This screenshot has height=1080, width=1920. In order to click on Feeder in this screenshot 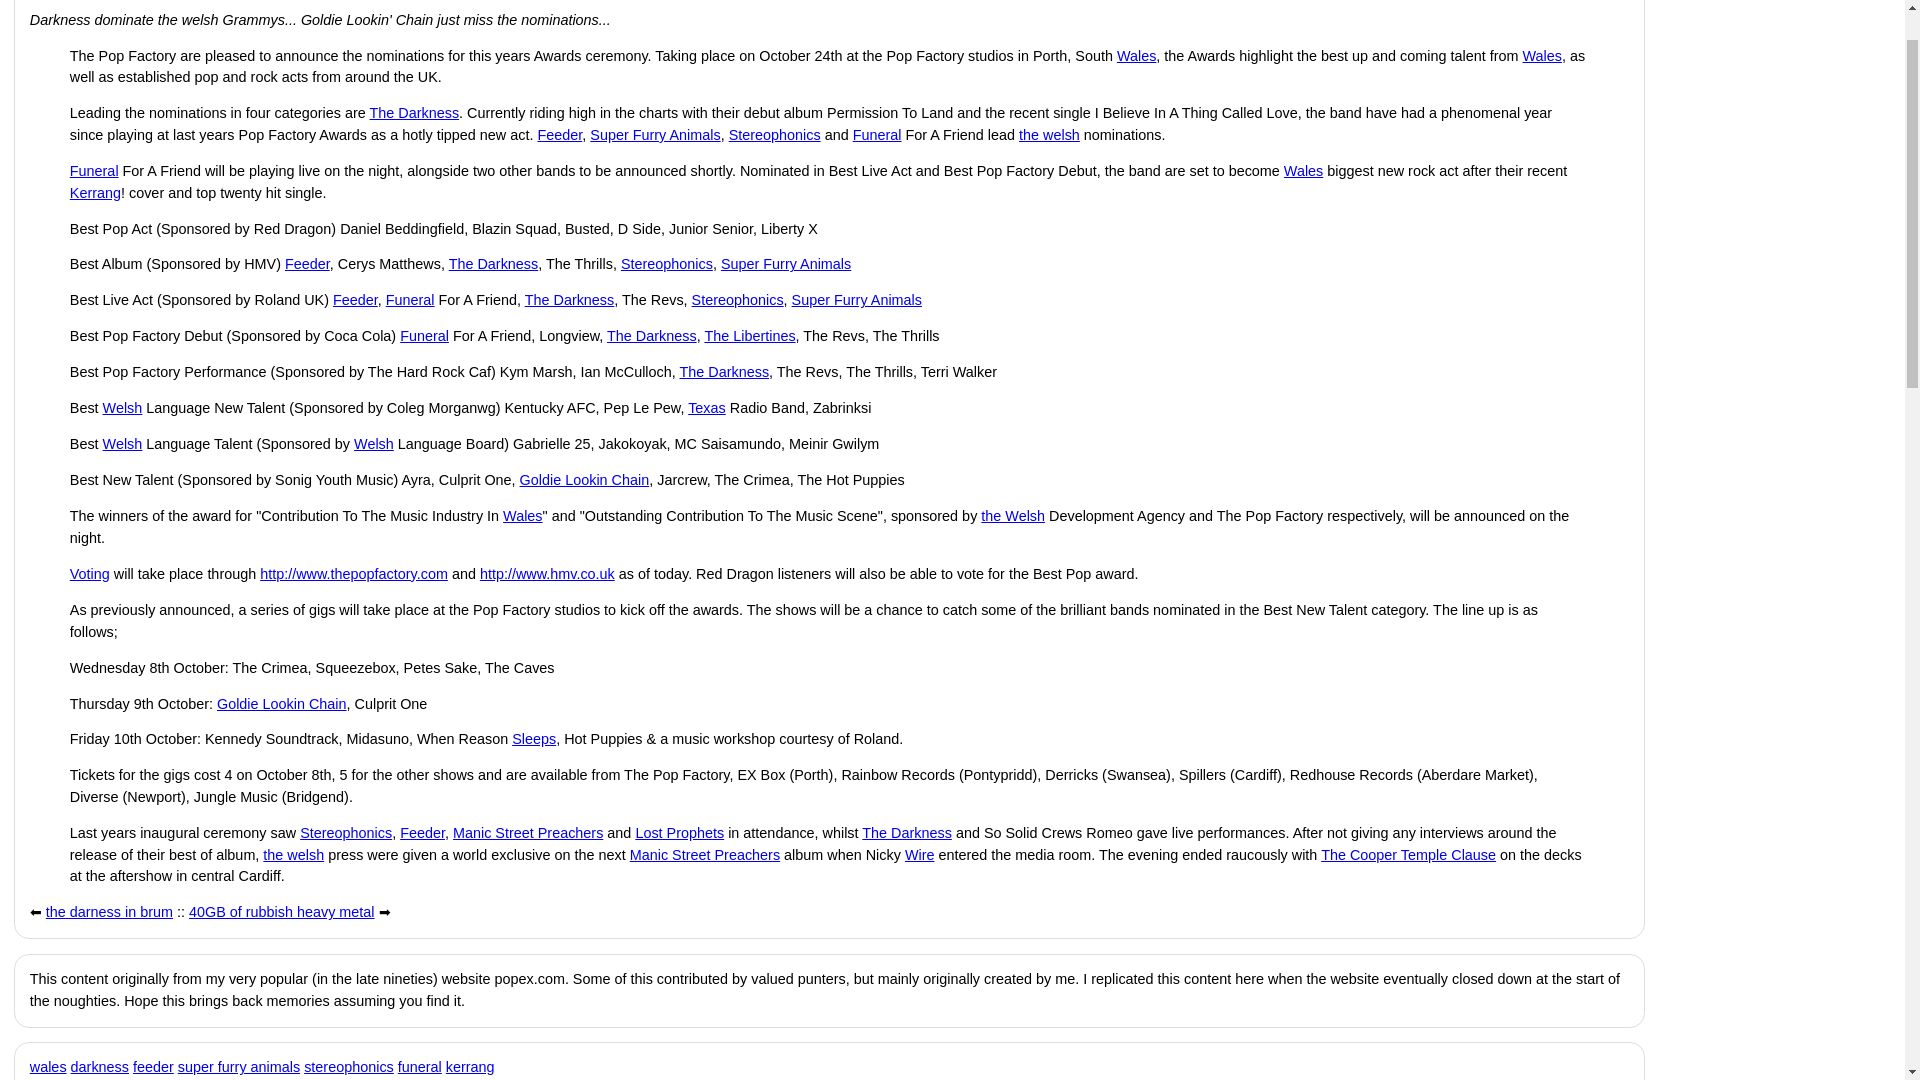, I will do `click(307, 264)`.